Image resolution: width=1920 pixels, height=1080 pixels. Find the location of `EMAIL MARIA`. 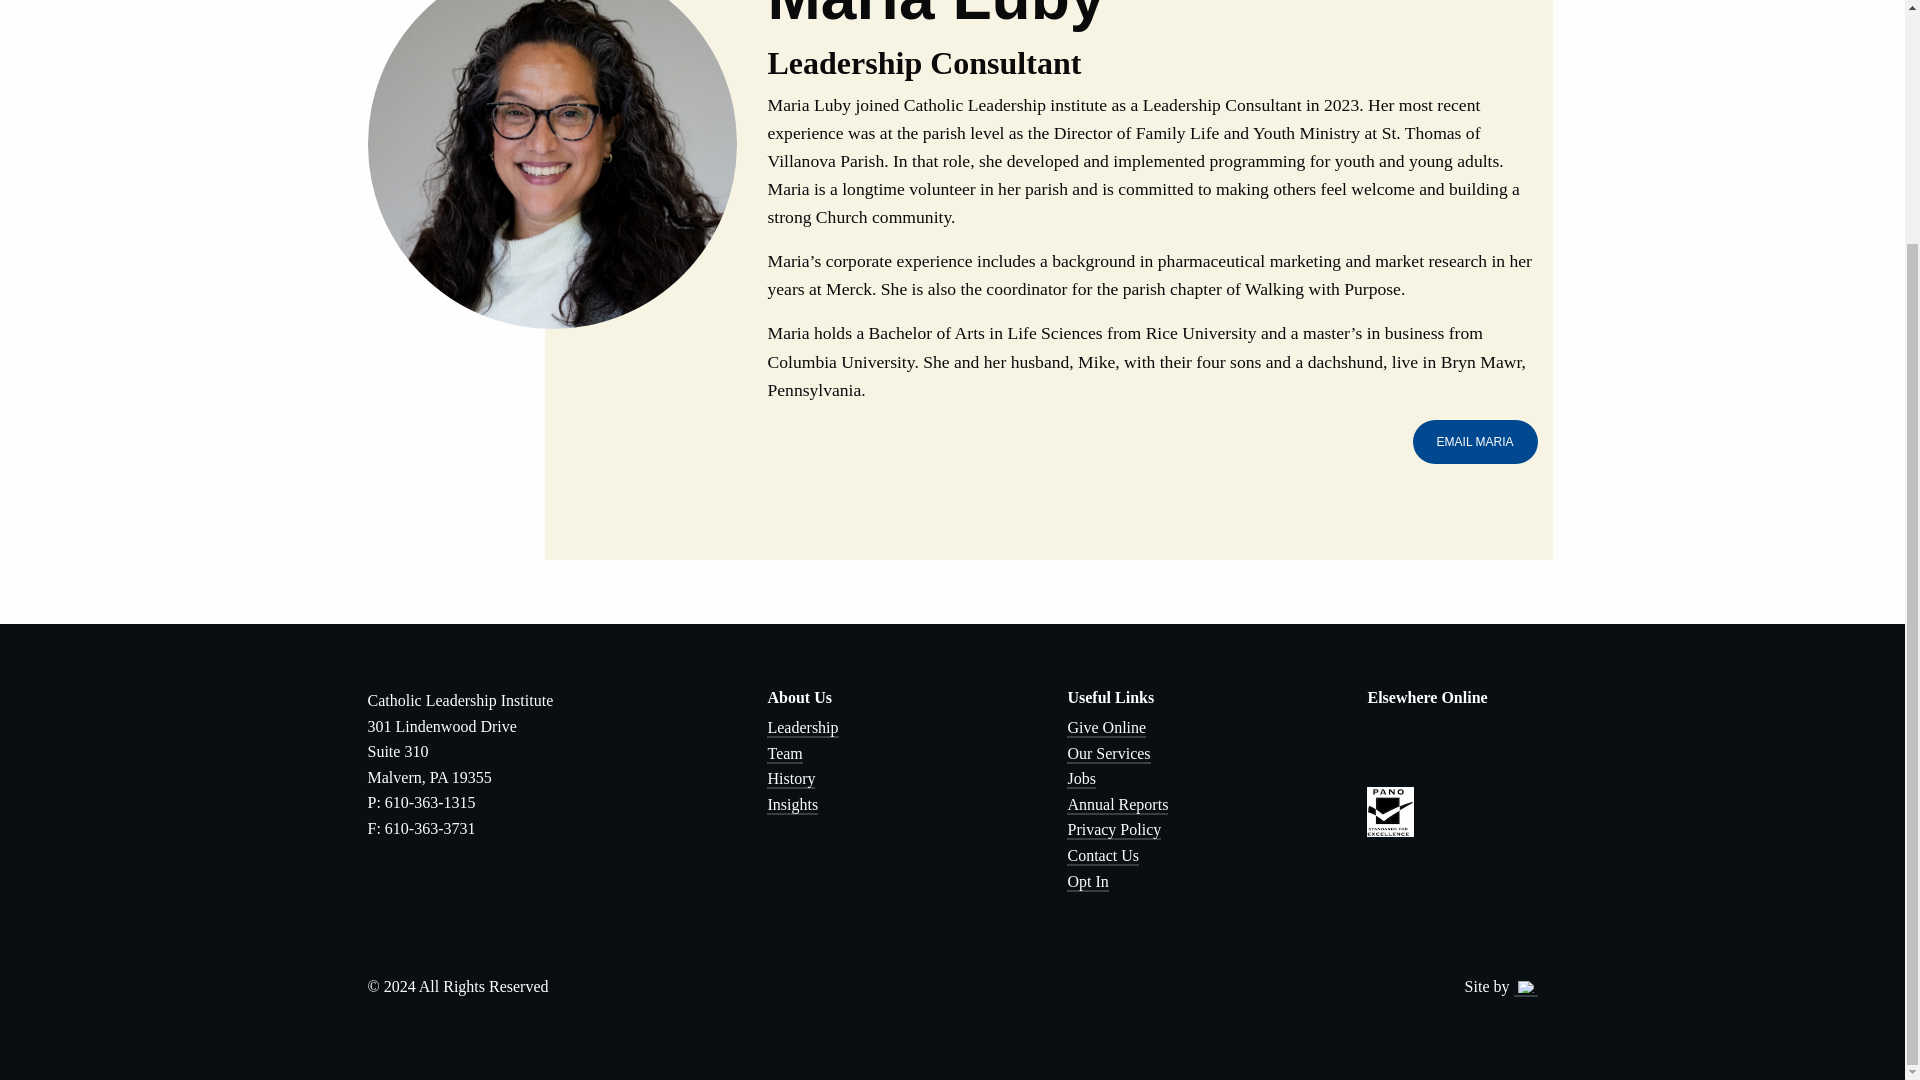

EMAIL MARIA is located at coordinates (1475, 442).